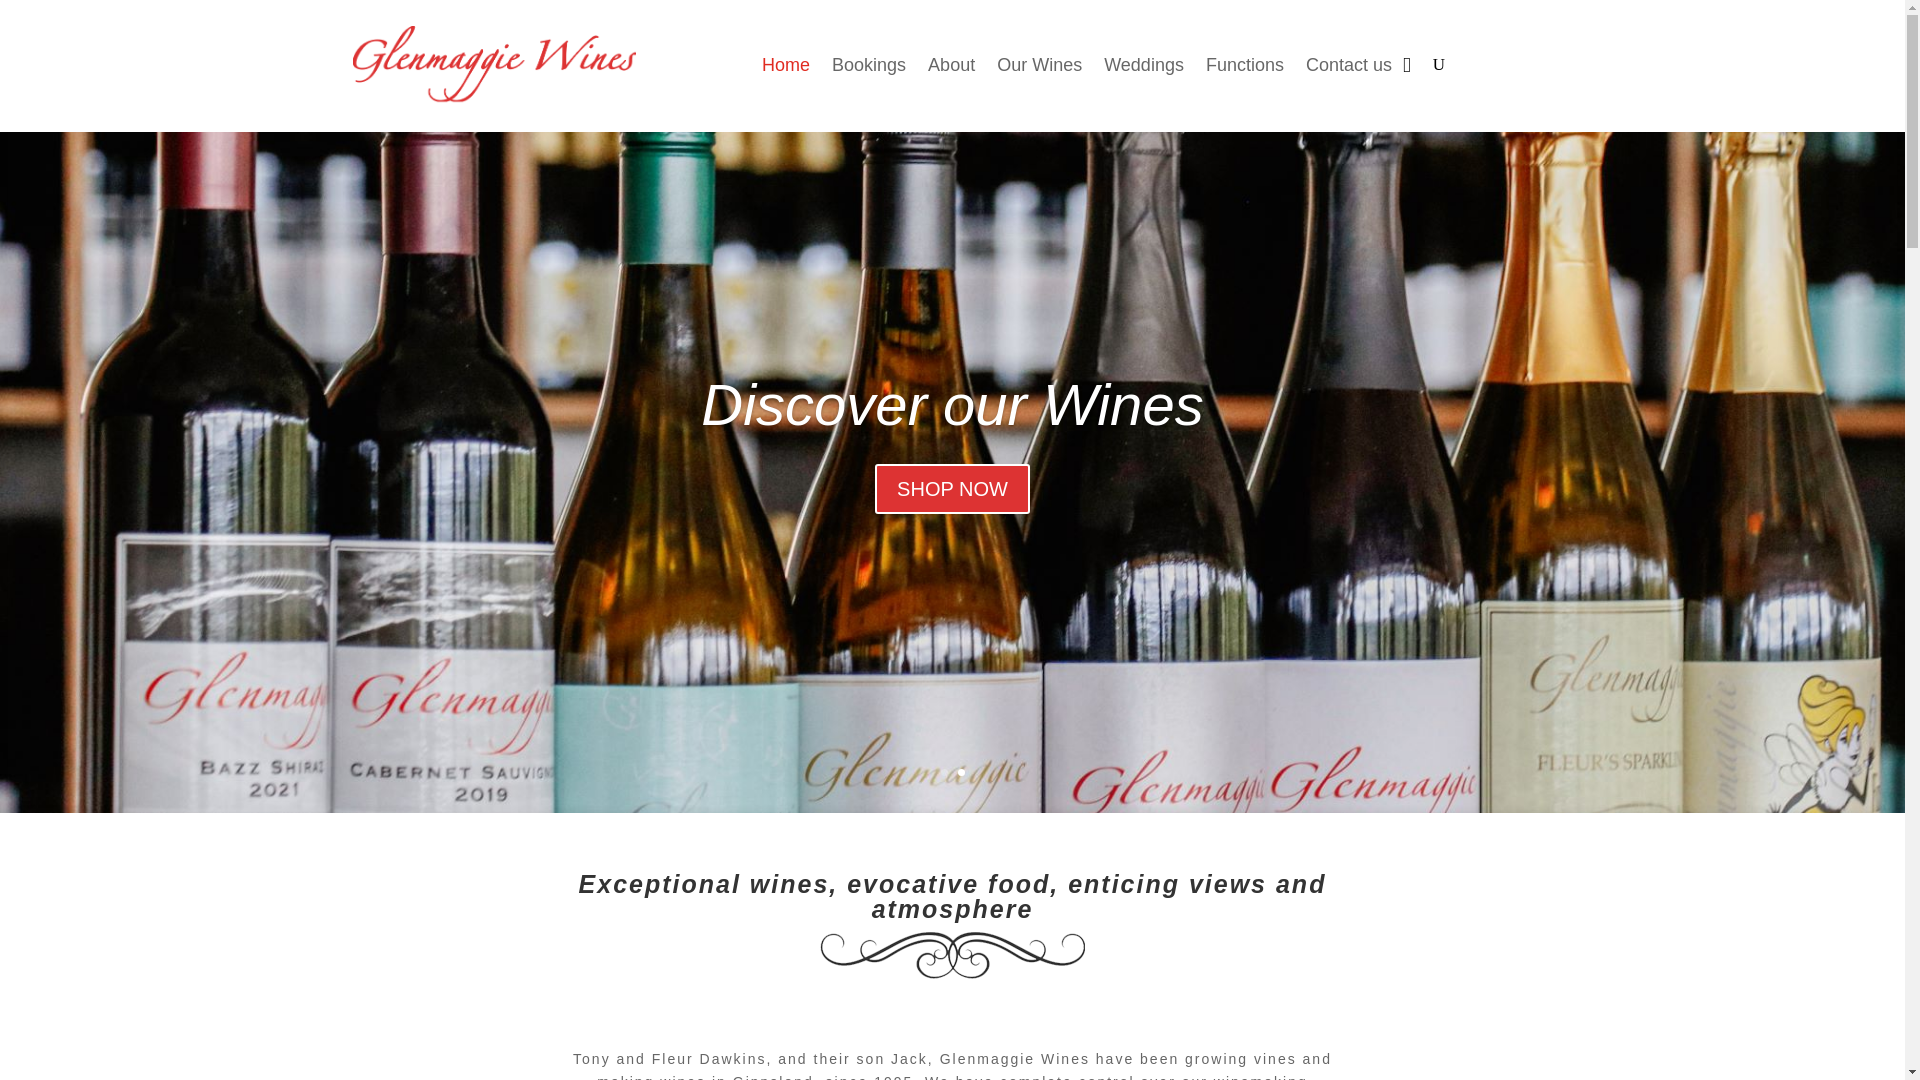 Image resolution: width=1920 pixels, height=1080 pixels. What do you see at coordinates (1348, 64) in the screenshot?
I see `Contact us` at bounding box center [1348, 64].